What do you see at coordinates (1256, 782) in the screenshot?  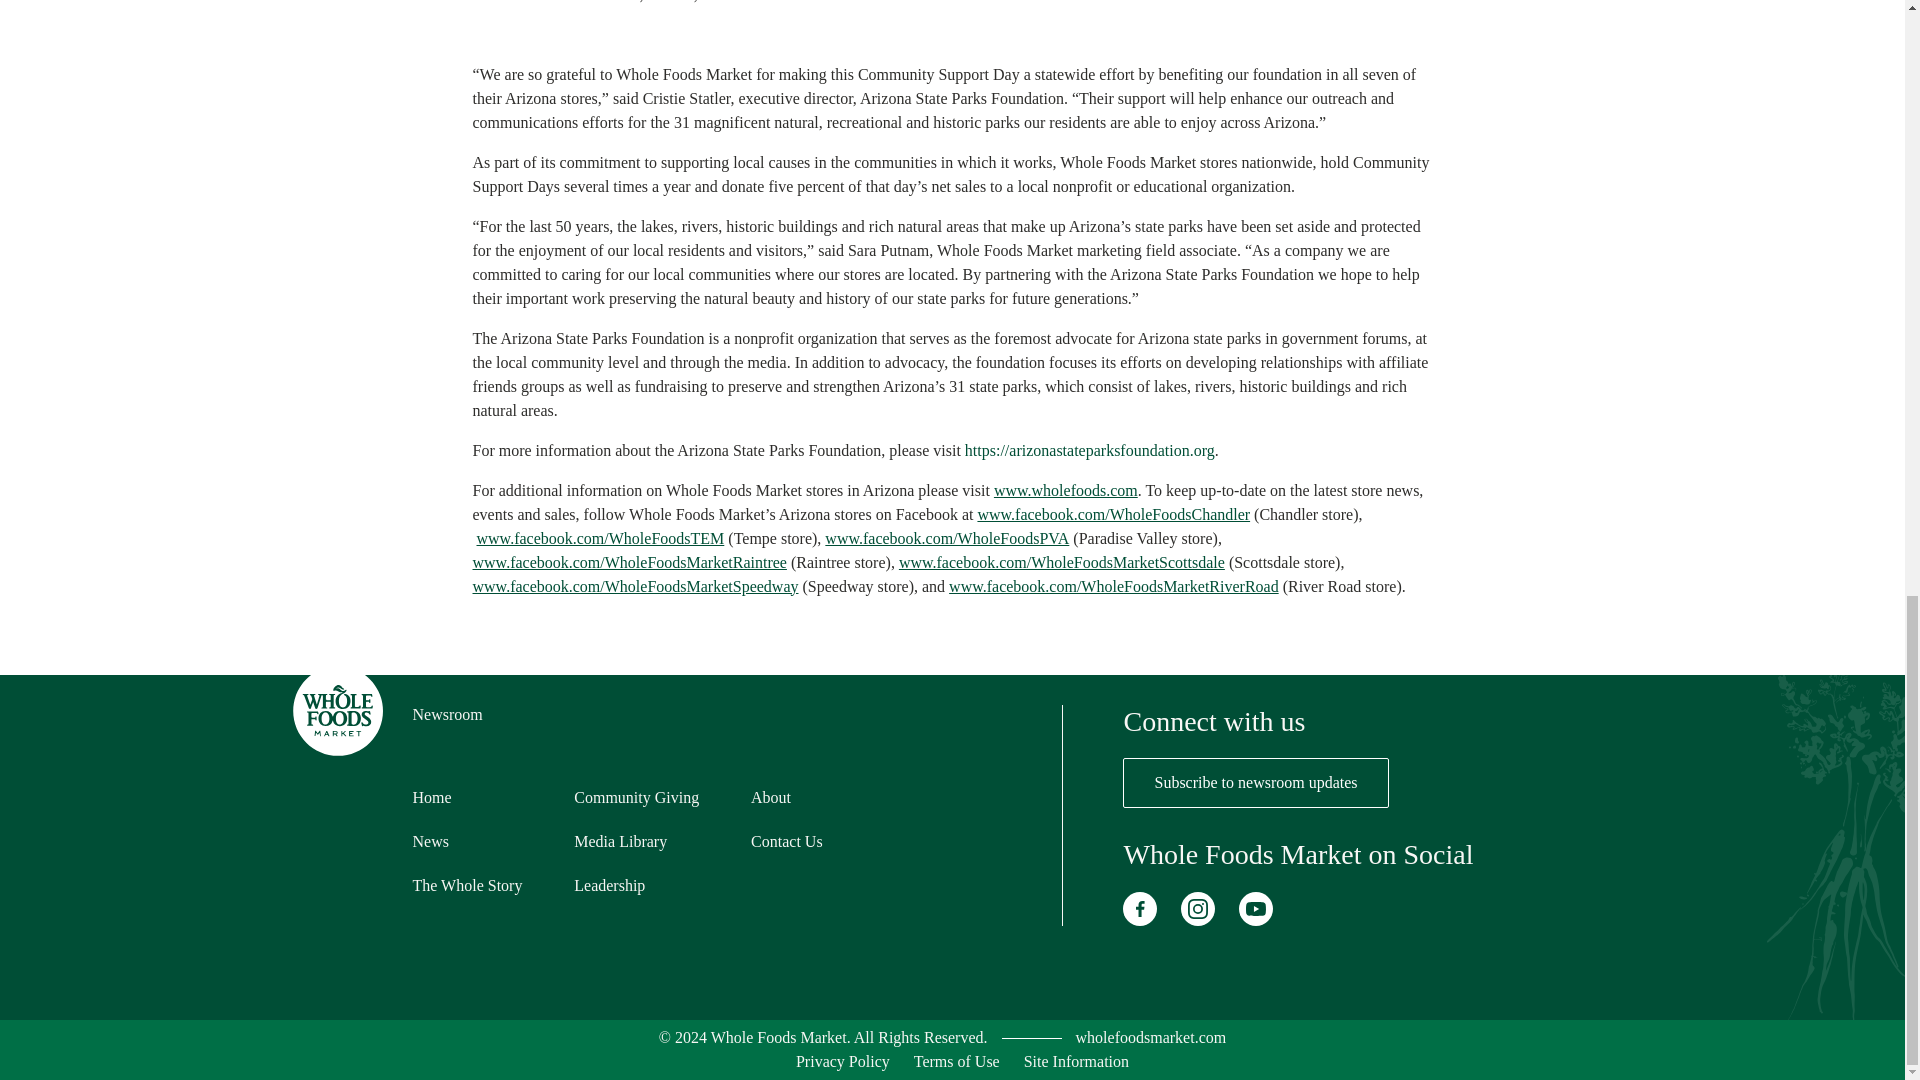 I see `Subscribe` at bounding box center [1256, 782].